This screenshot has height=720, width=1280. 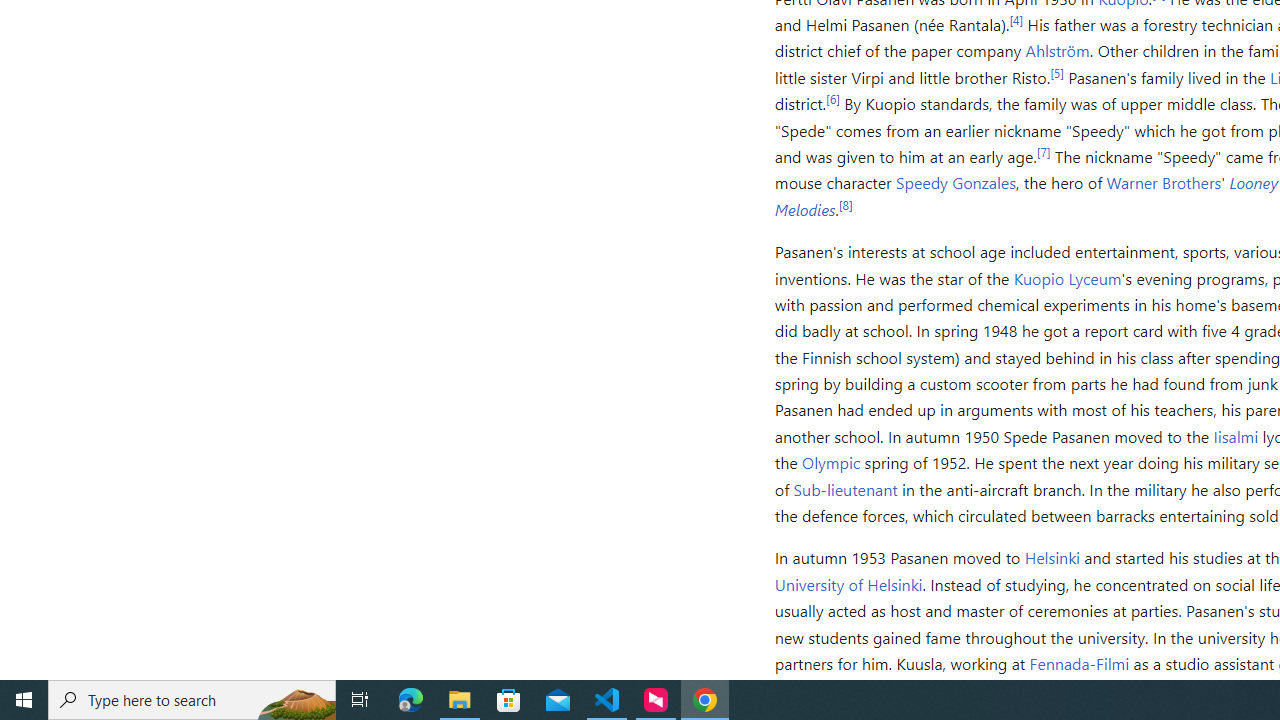 I want to click on Olympic, so click(x=832, y=462).